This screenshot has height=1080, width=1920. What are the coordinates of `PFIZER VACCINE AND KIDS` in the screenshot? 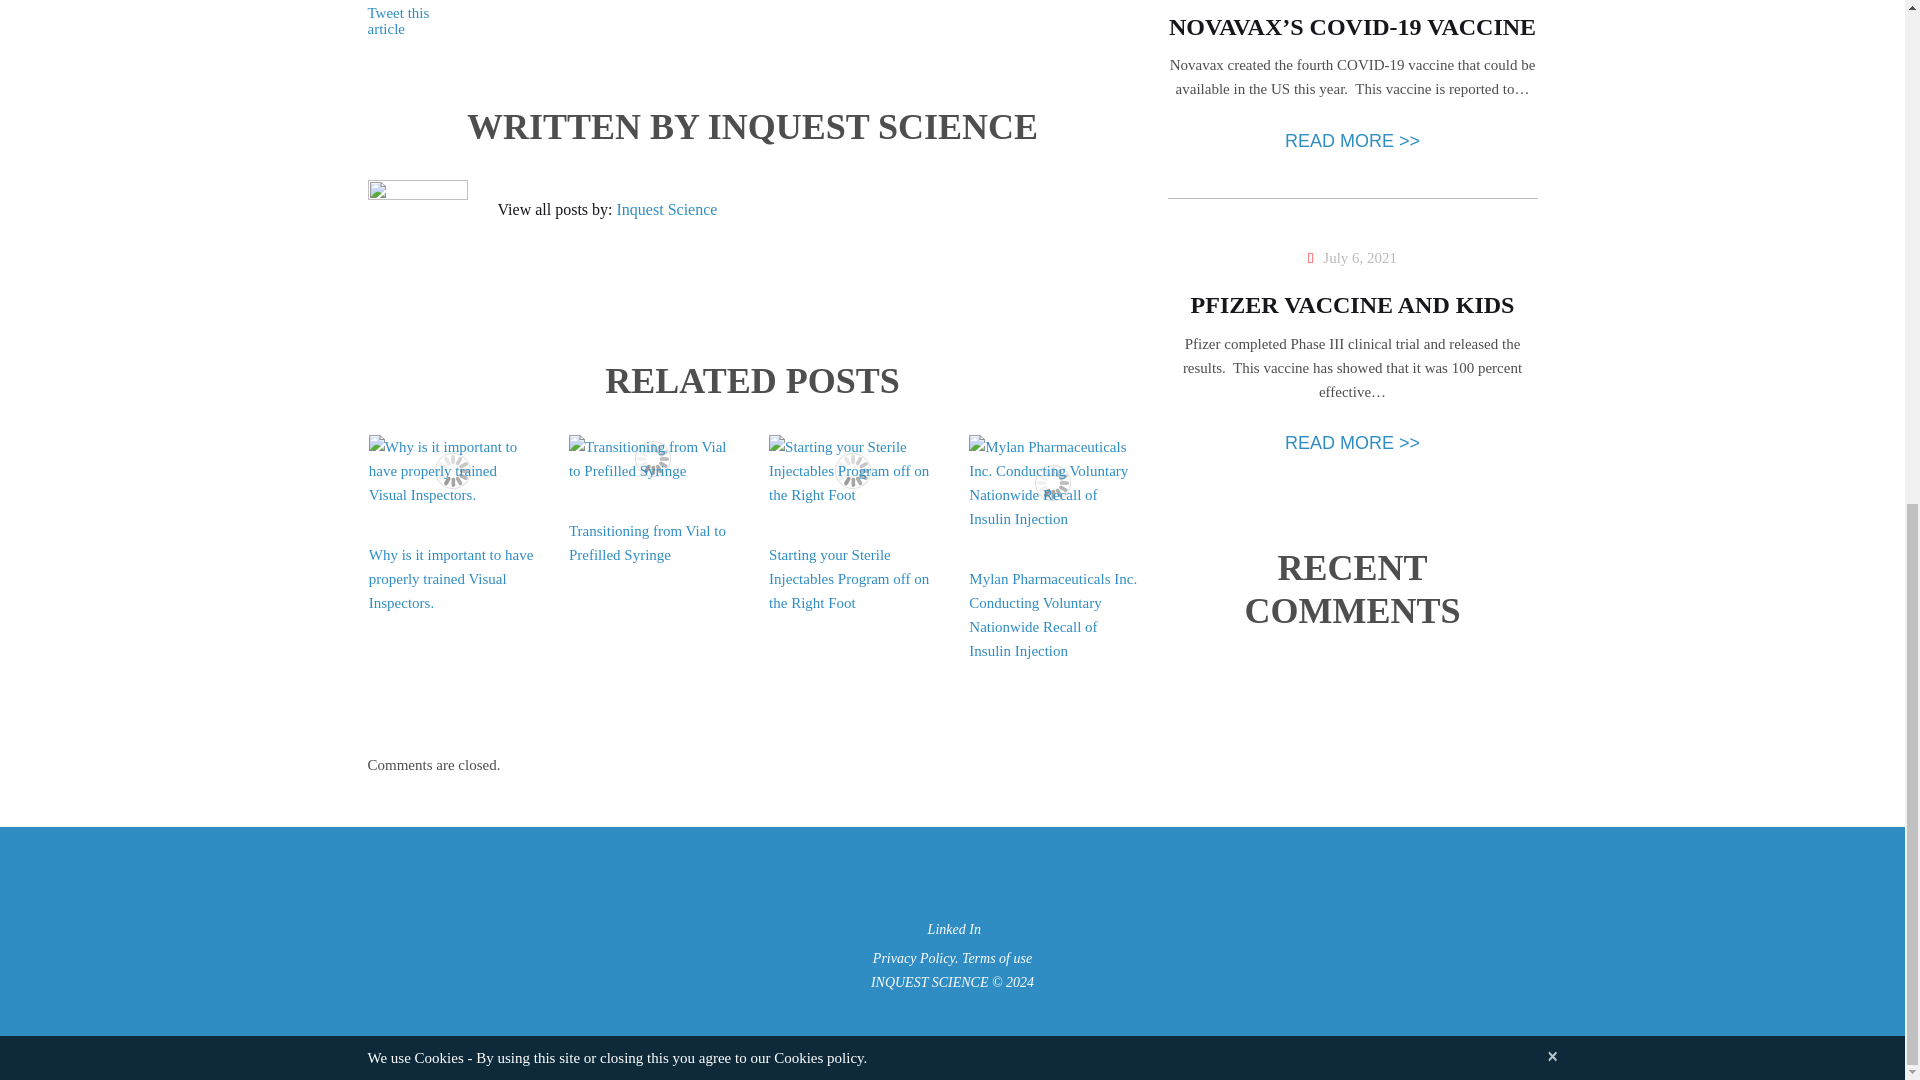 It's located at (1352, 304).